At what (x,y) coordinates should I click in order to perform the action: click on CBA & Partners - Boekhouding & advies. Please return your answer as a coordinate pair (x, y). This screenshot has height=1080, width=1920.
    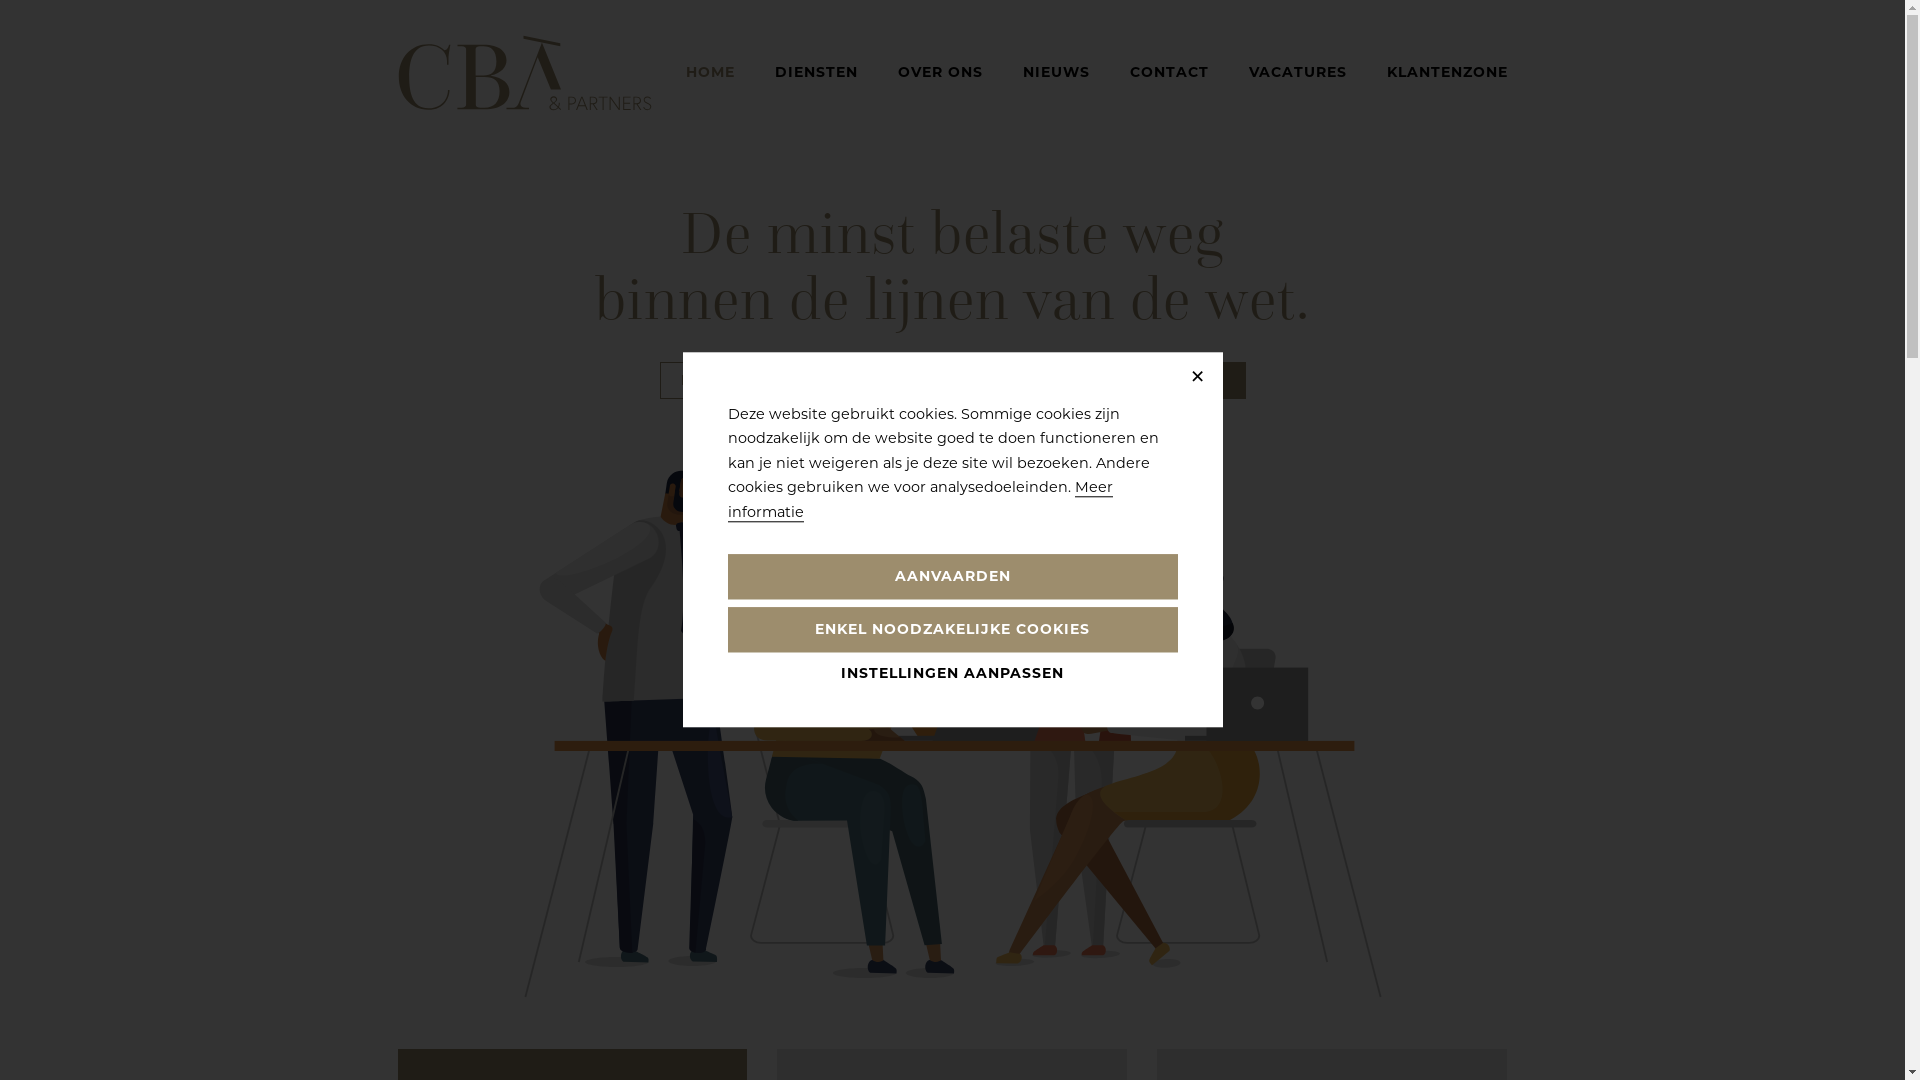
    Looking at the image, I should click on (525, 73).